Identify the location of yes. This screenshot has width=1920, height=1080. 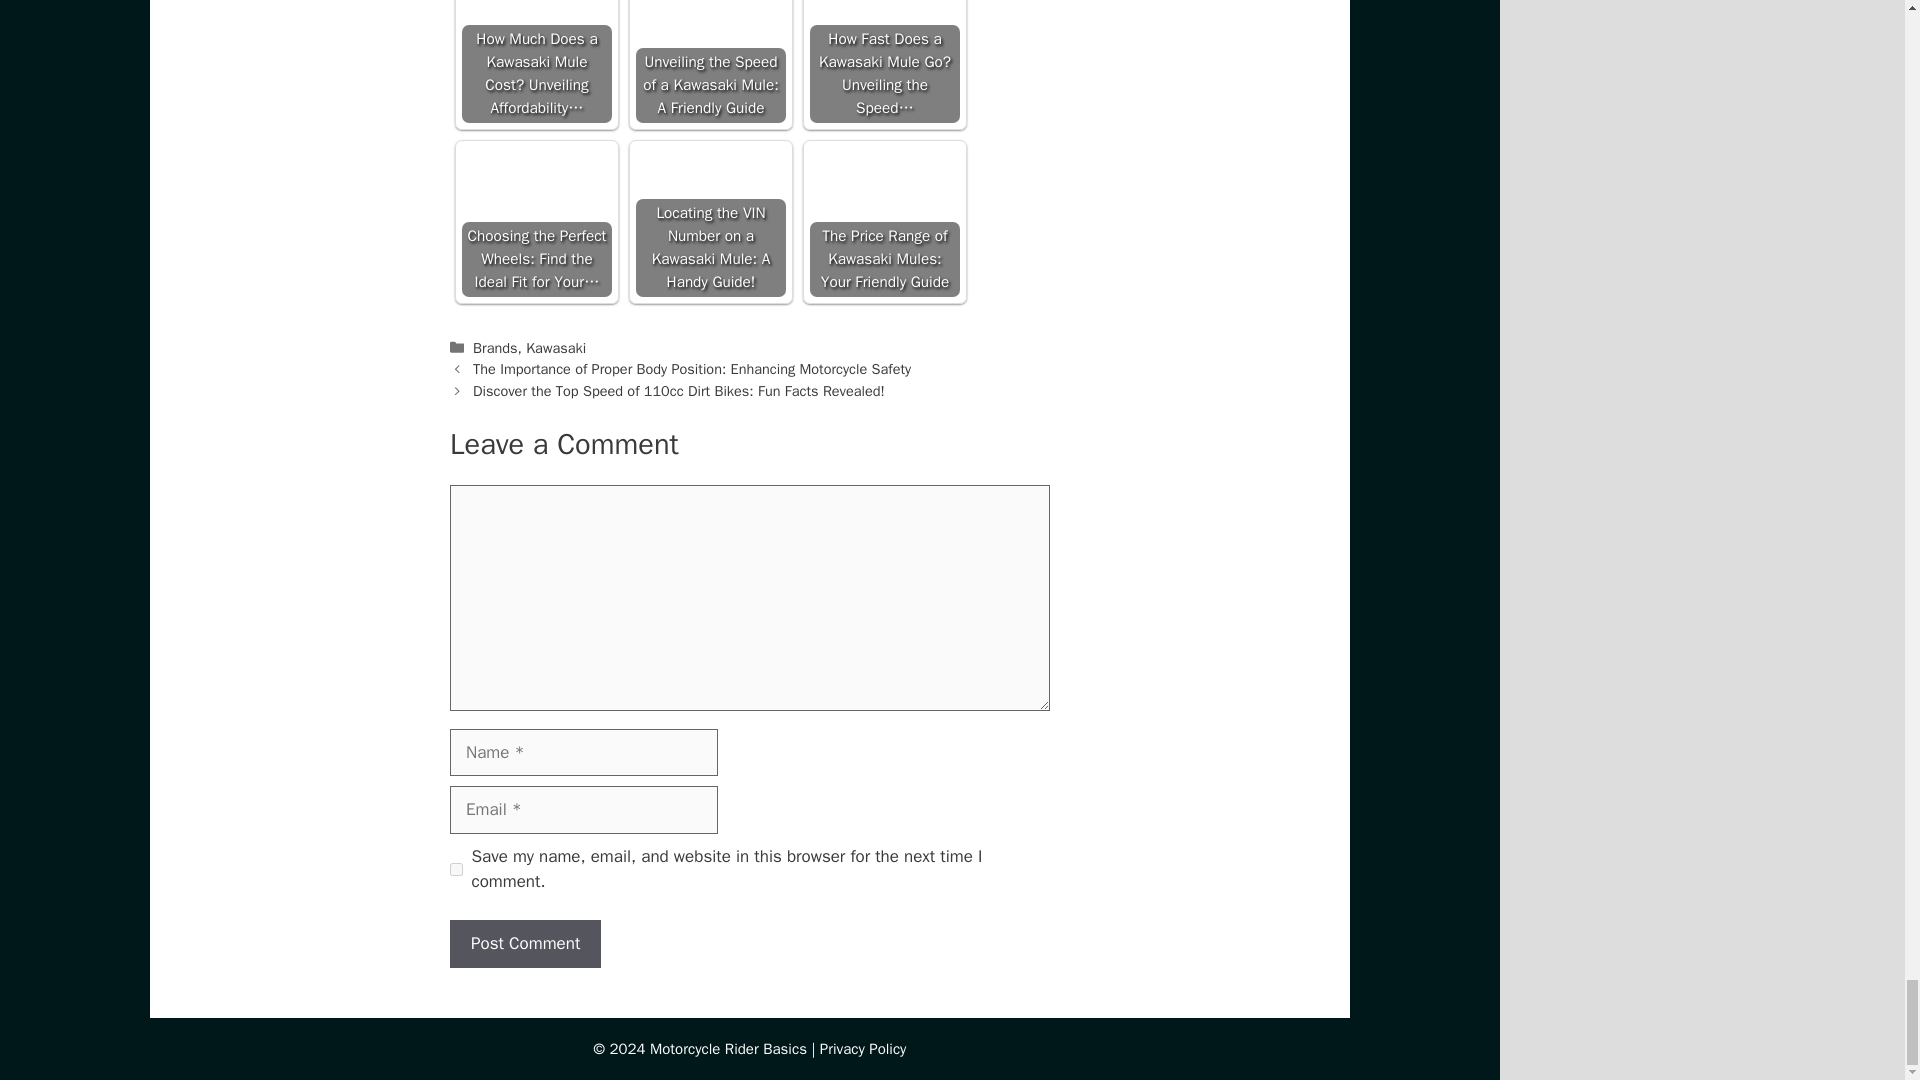
(456, 868).